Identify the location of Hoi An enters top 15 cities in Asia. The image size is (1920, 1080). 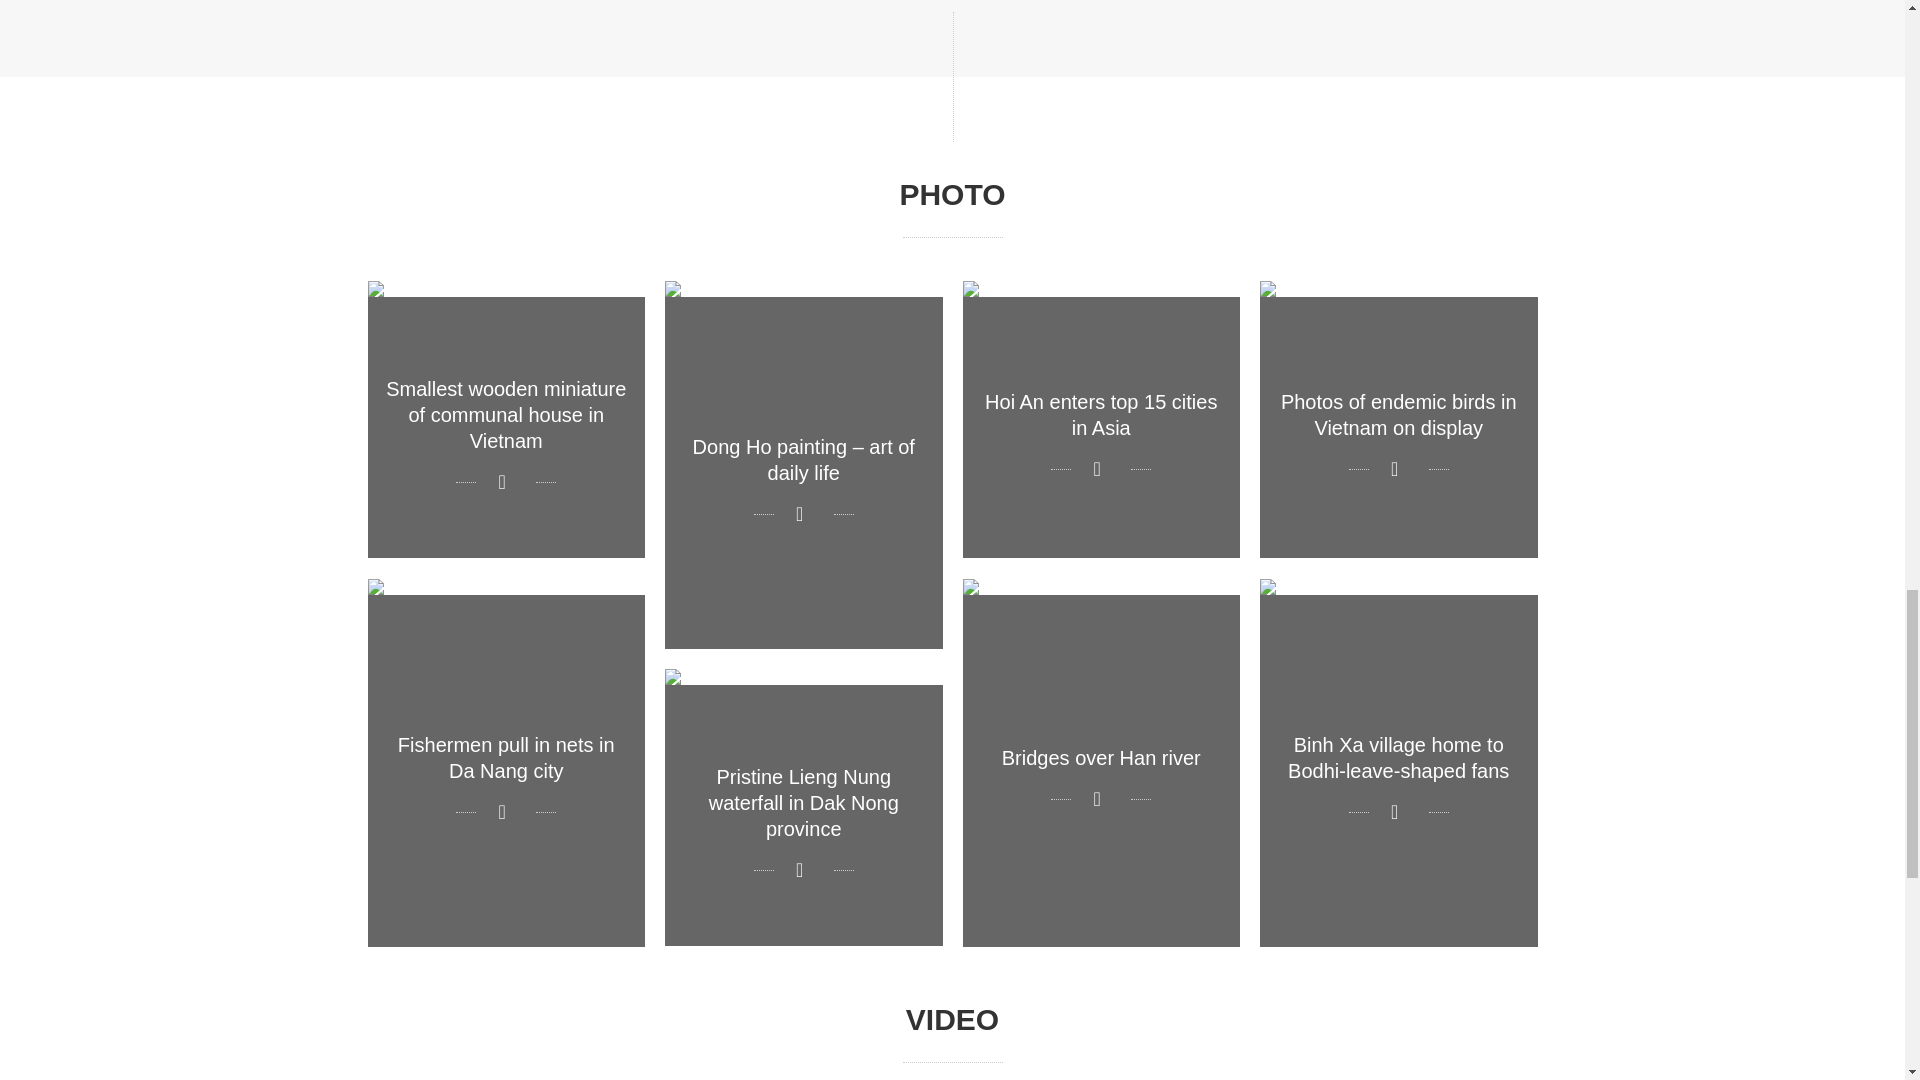
(1100, 419).